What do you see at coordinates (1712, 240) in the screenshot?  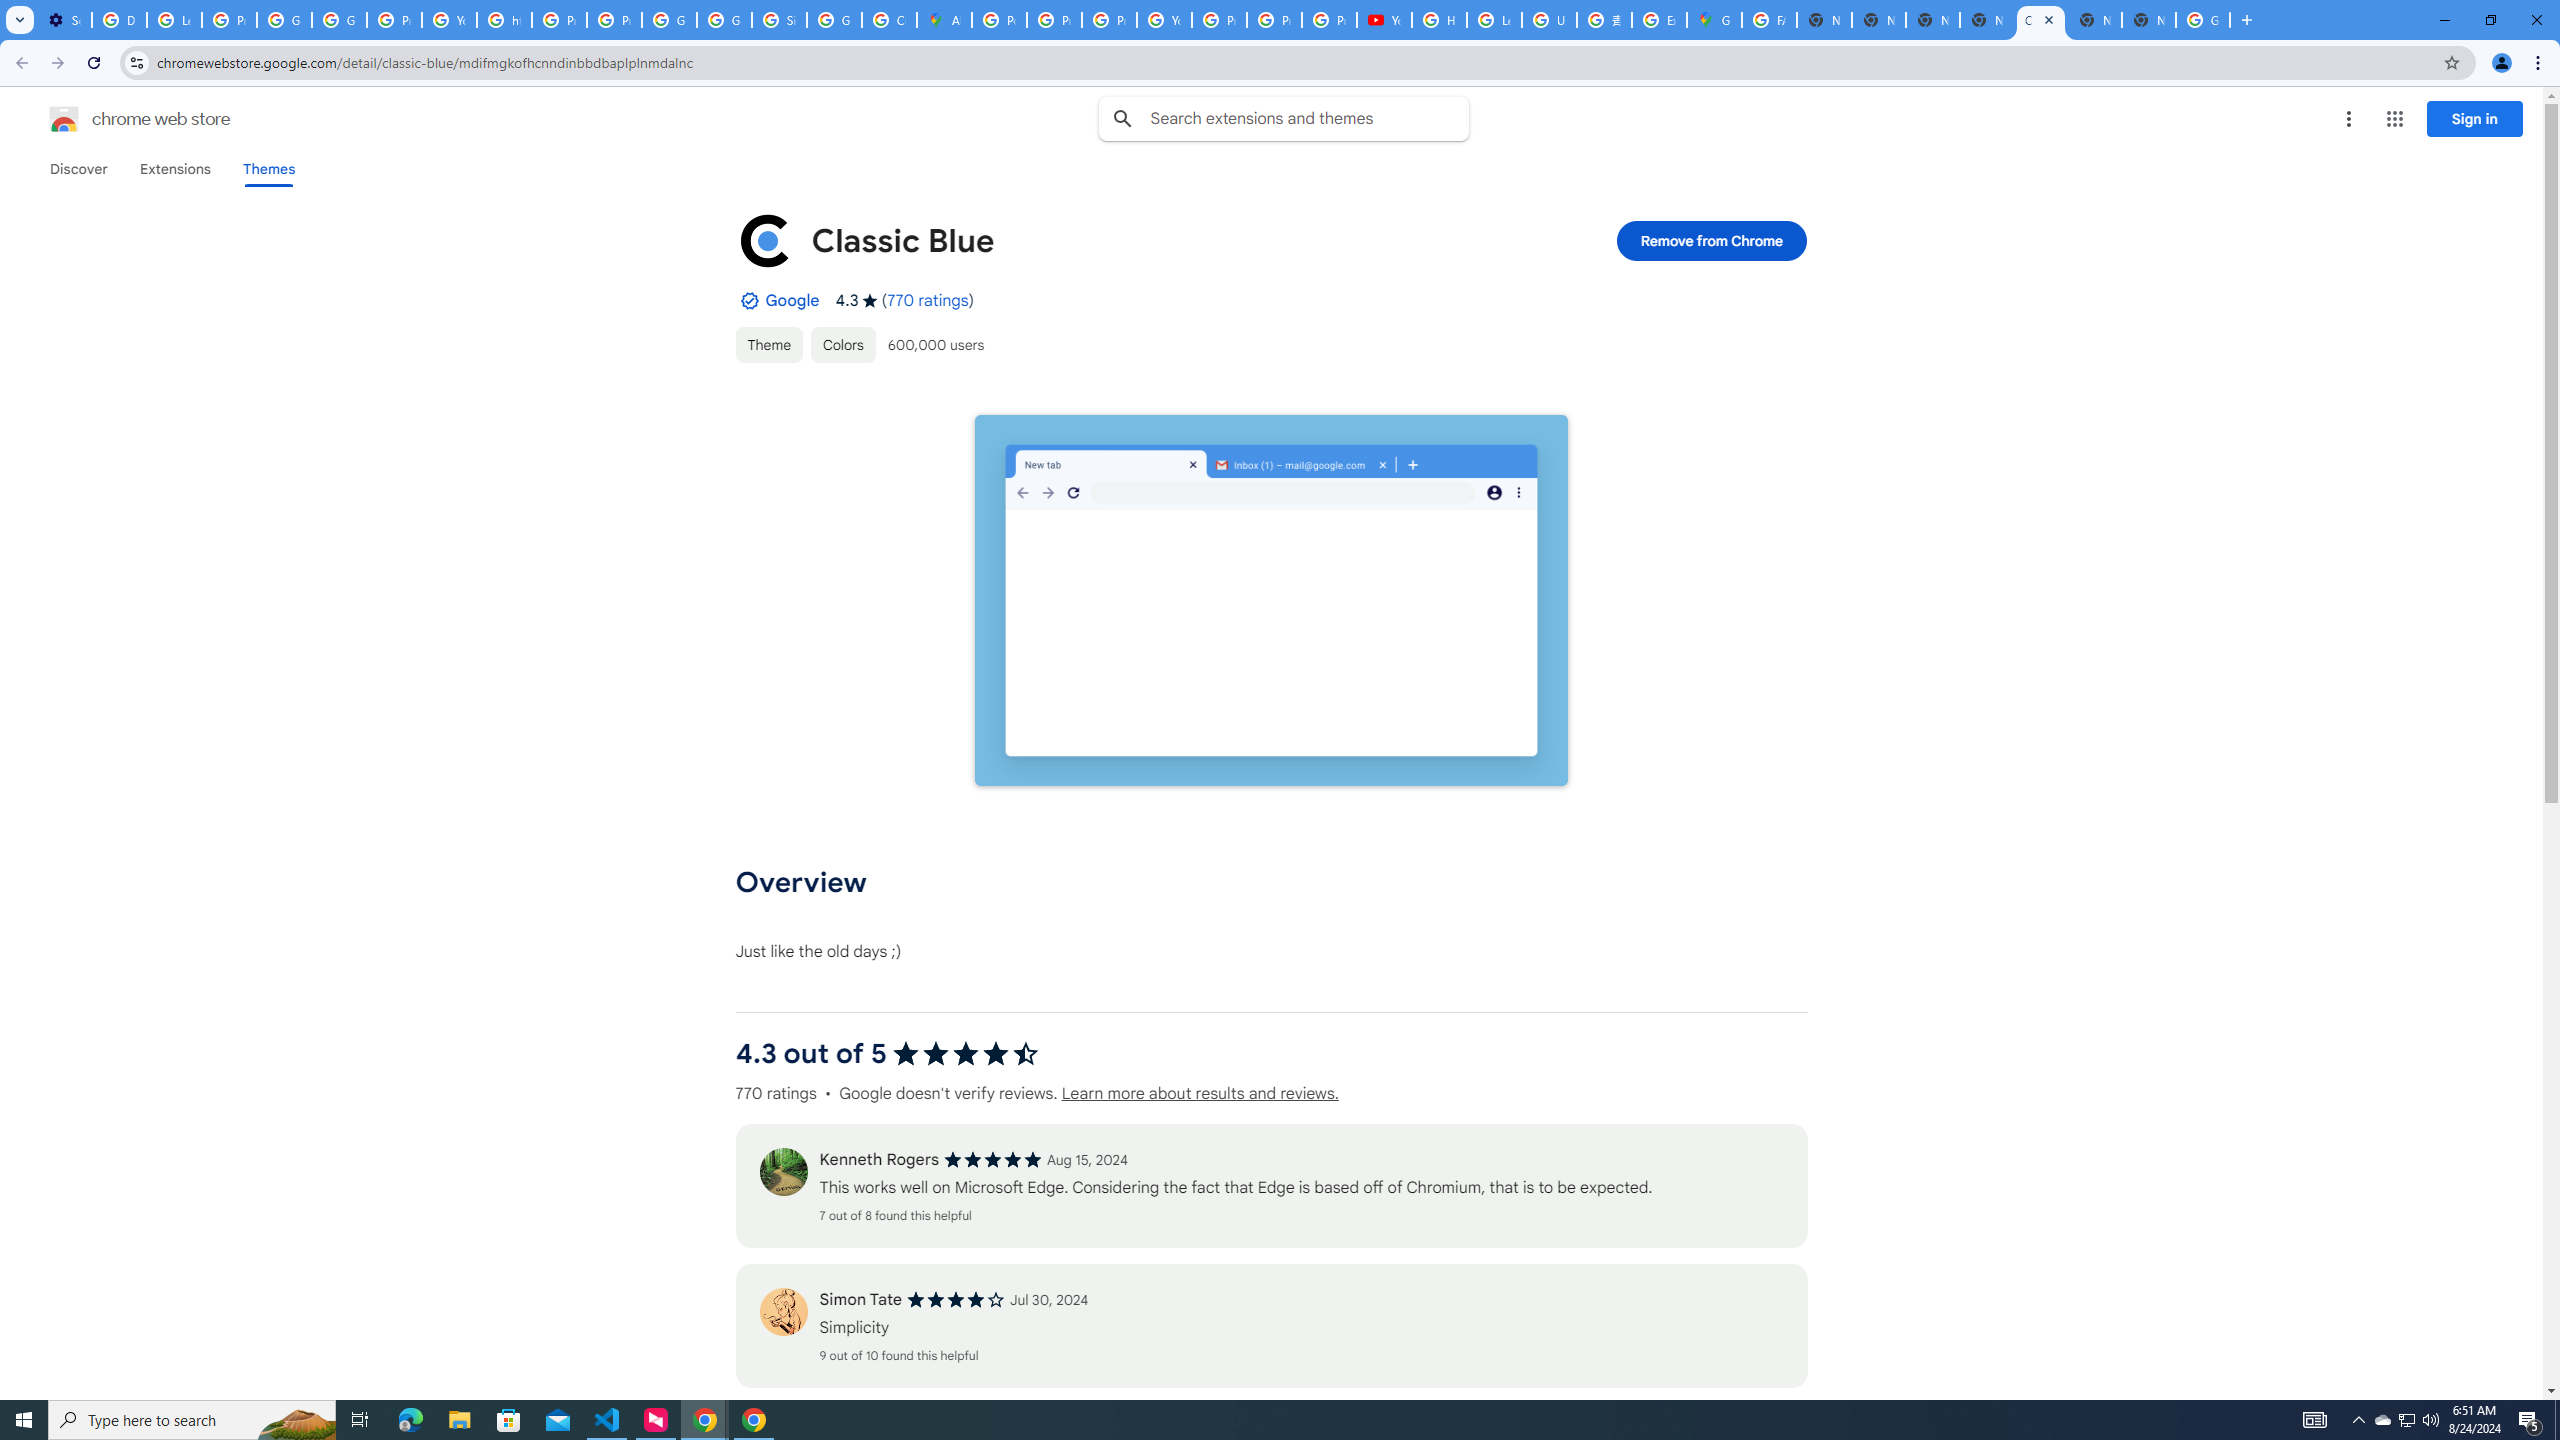 I see `Remove from Chrome` at bounding box center [1712, 240].